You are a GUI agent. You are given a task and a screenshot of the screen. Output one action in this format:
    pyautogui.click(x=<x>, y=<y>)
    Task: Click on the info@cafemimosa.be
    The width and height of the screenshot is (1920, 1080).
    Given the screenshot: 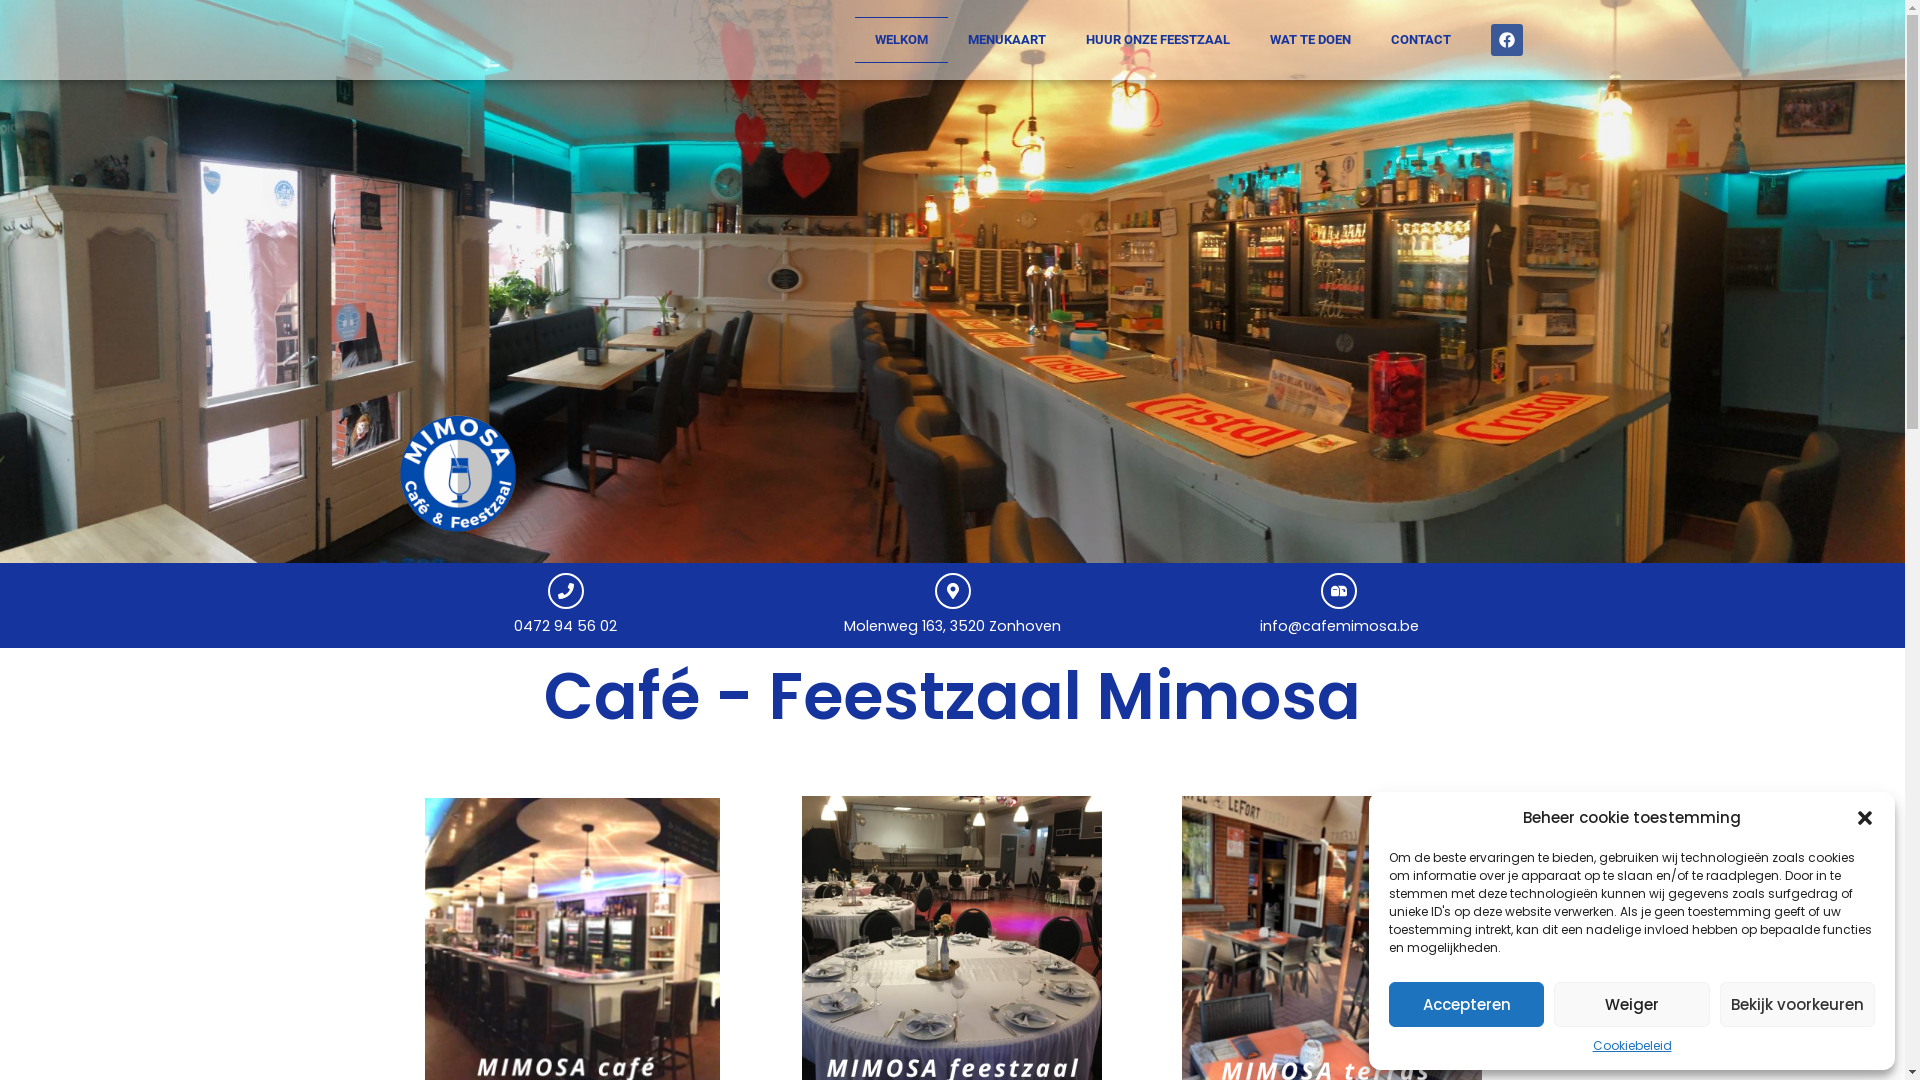 What is the action you would take?
    pyautogui.click(x=1340, y=626)
    